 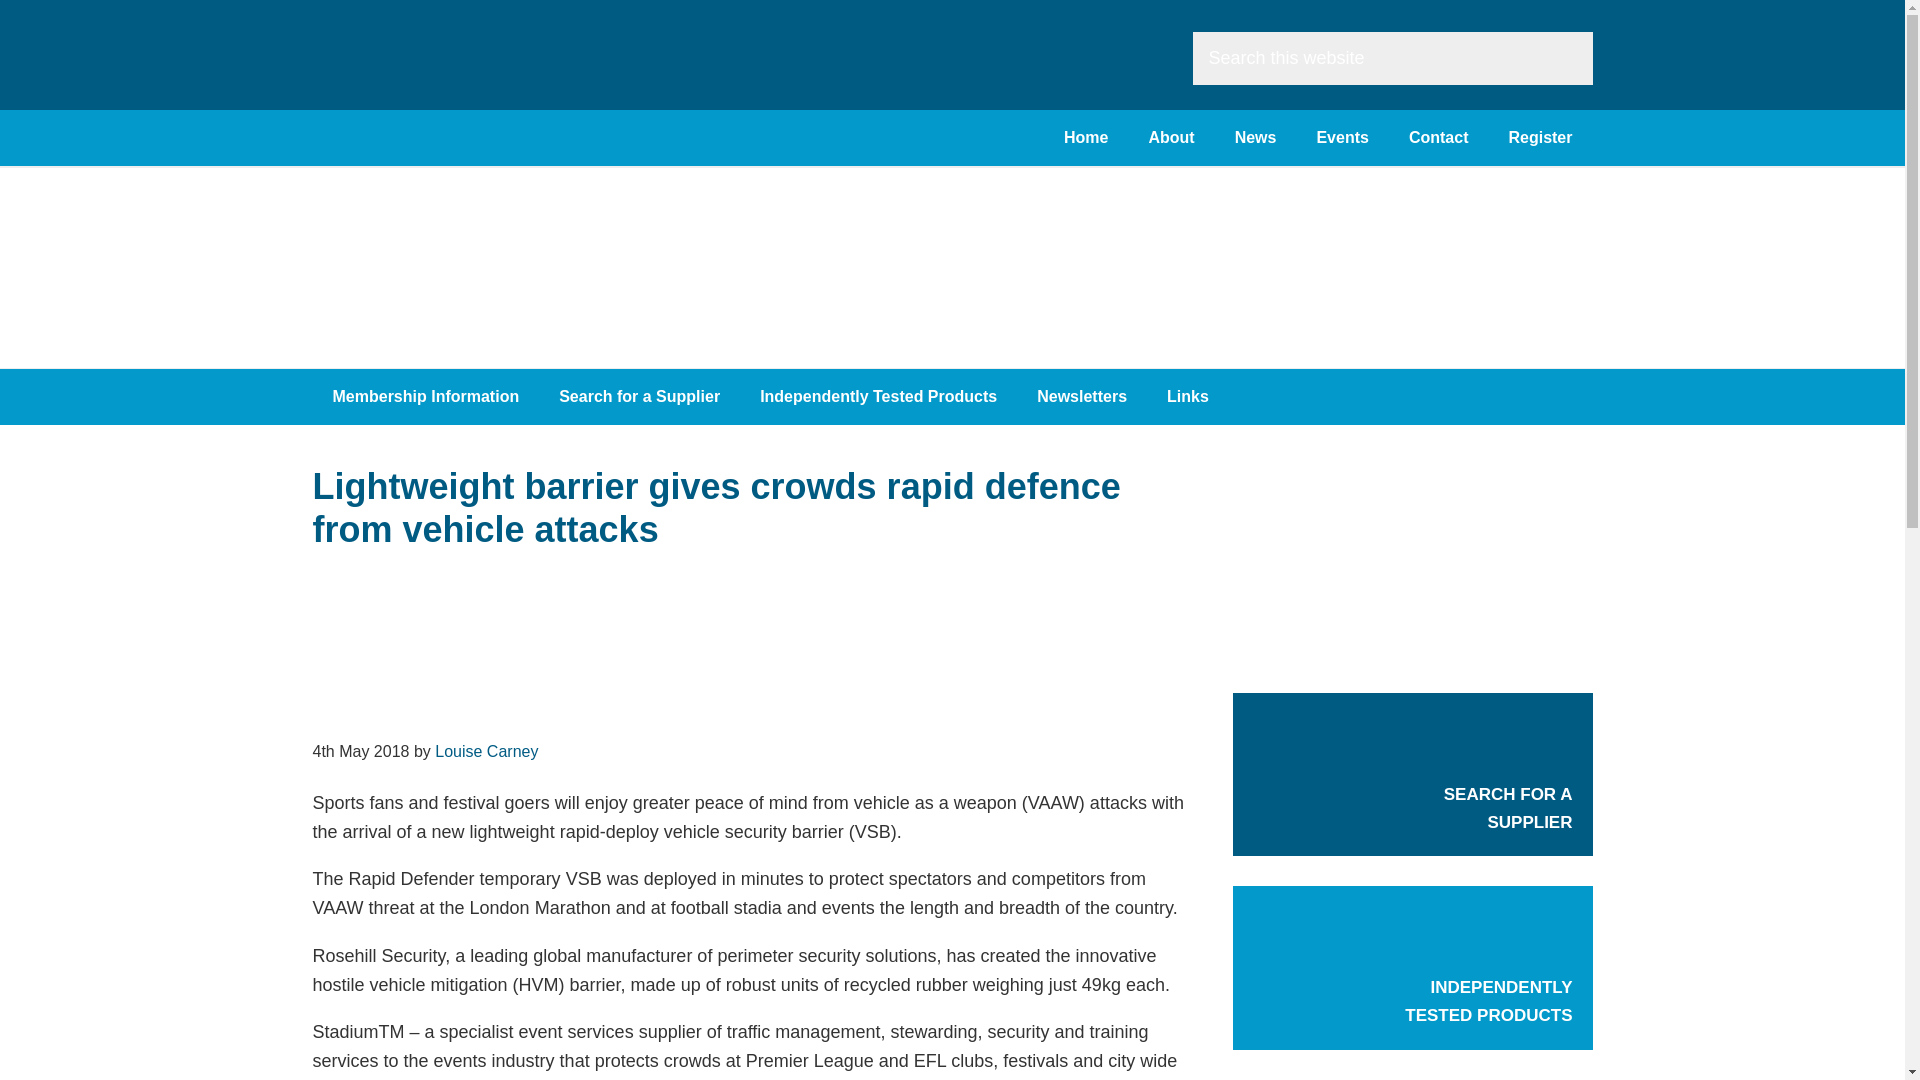 What do you see at coordinates (1342, 138) in the screenshot?
I see `Events` at bounding box center [1342, 138].